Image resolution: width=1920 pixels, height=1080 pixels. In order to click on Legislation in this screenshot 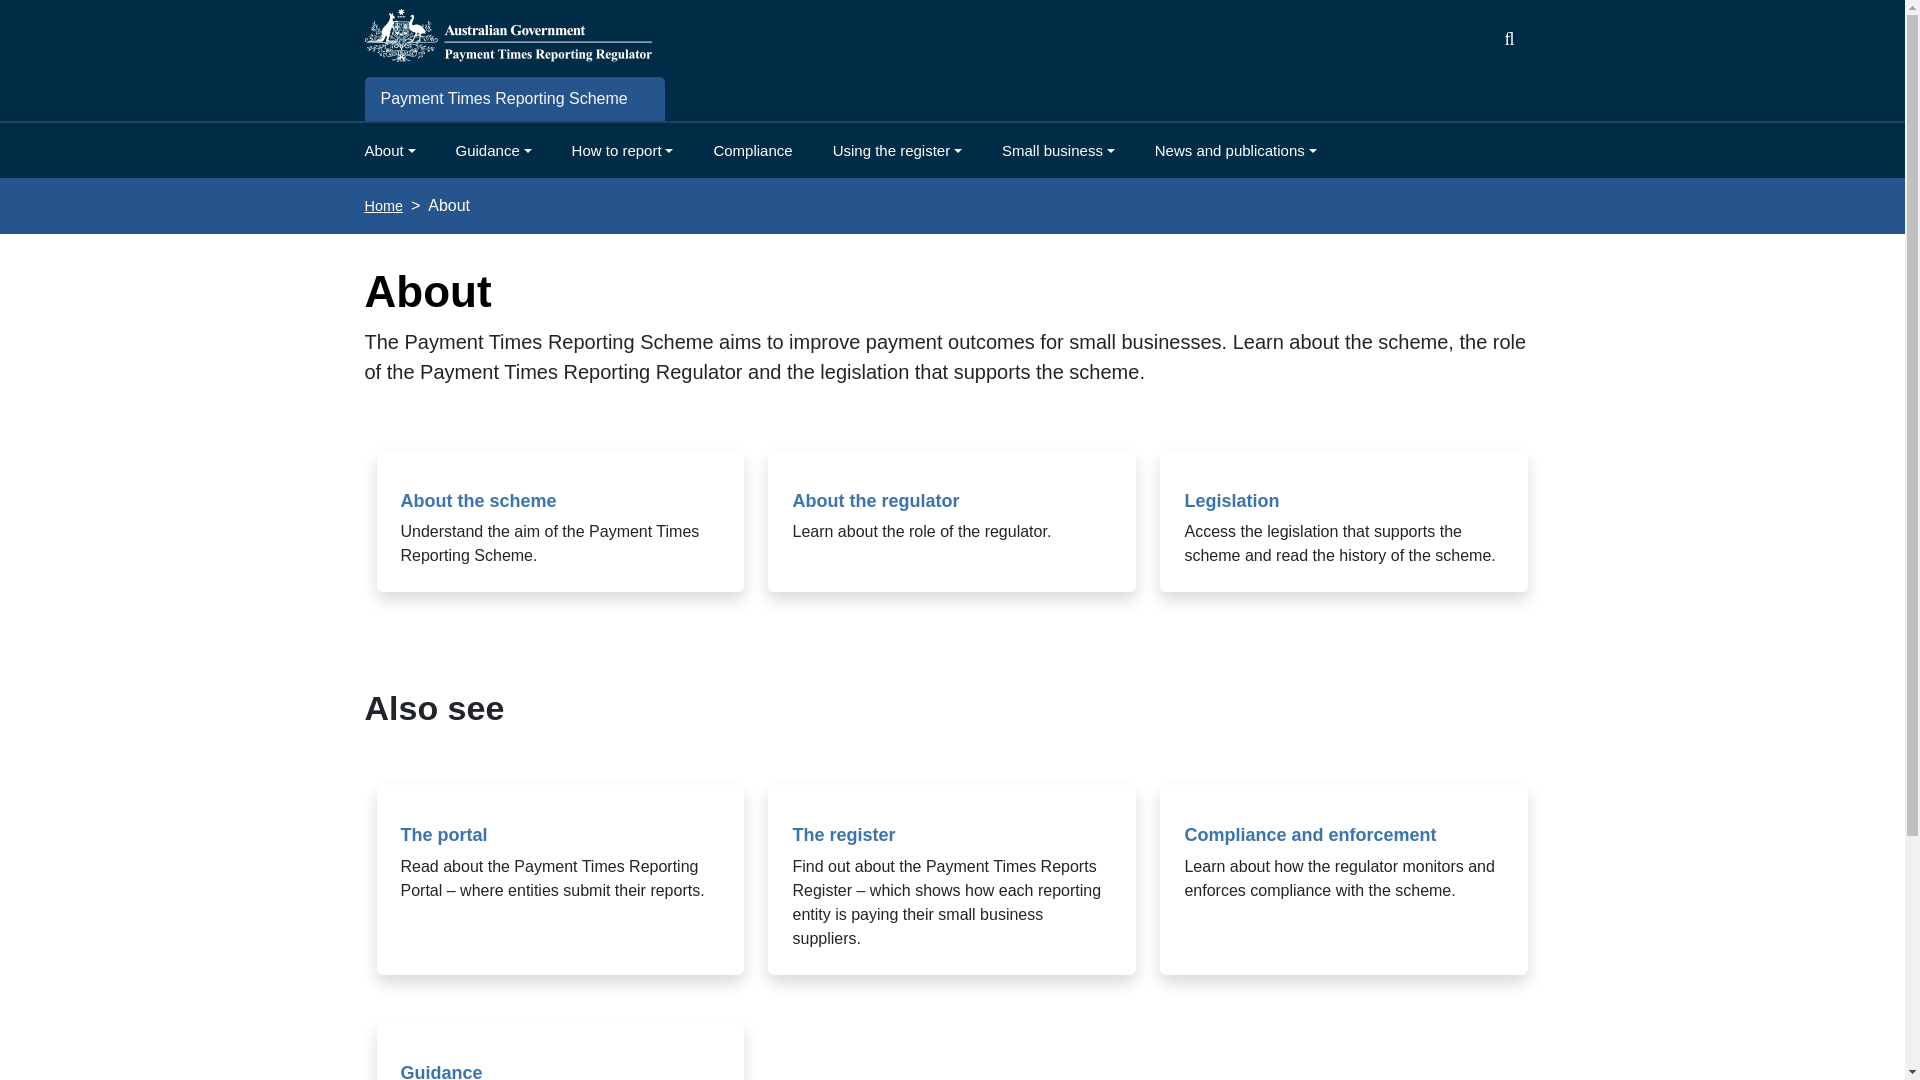, I will do `click(1231, 500)`.